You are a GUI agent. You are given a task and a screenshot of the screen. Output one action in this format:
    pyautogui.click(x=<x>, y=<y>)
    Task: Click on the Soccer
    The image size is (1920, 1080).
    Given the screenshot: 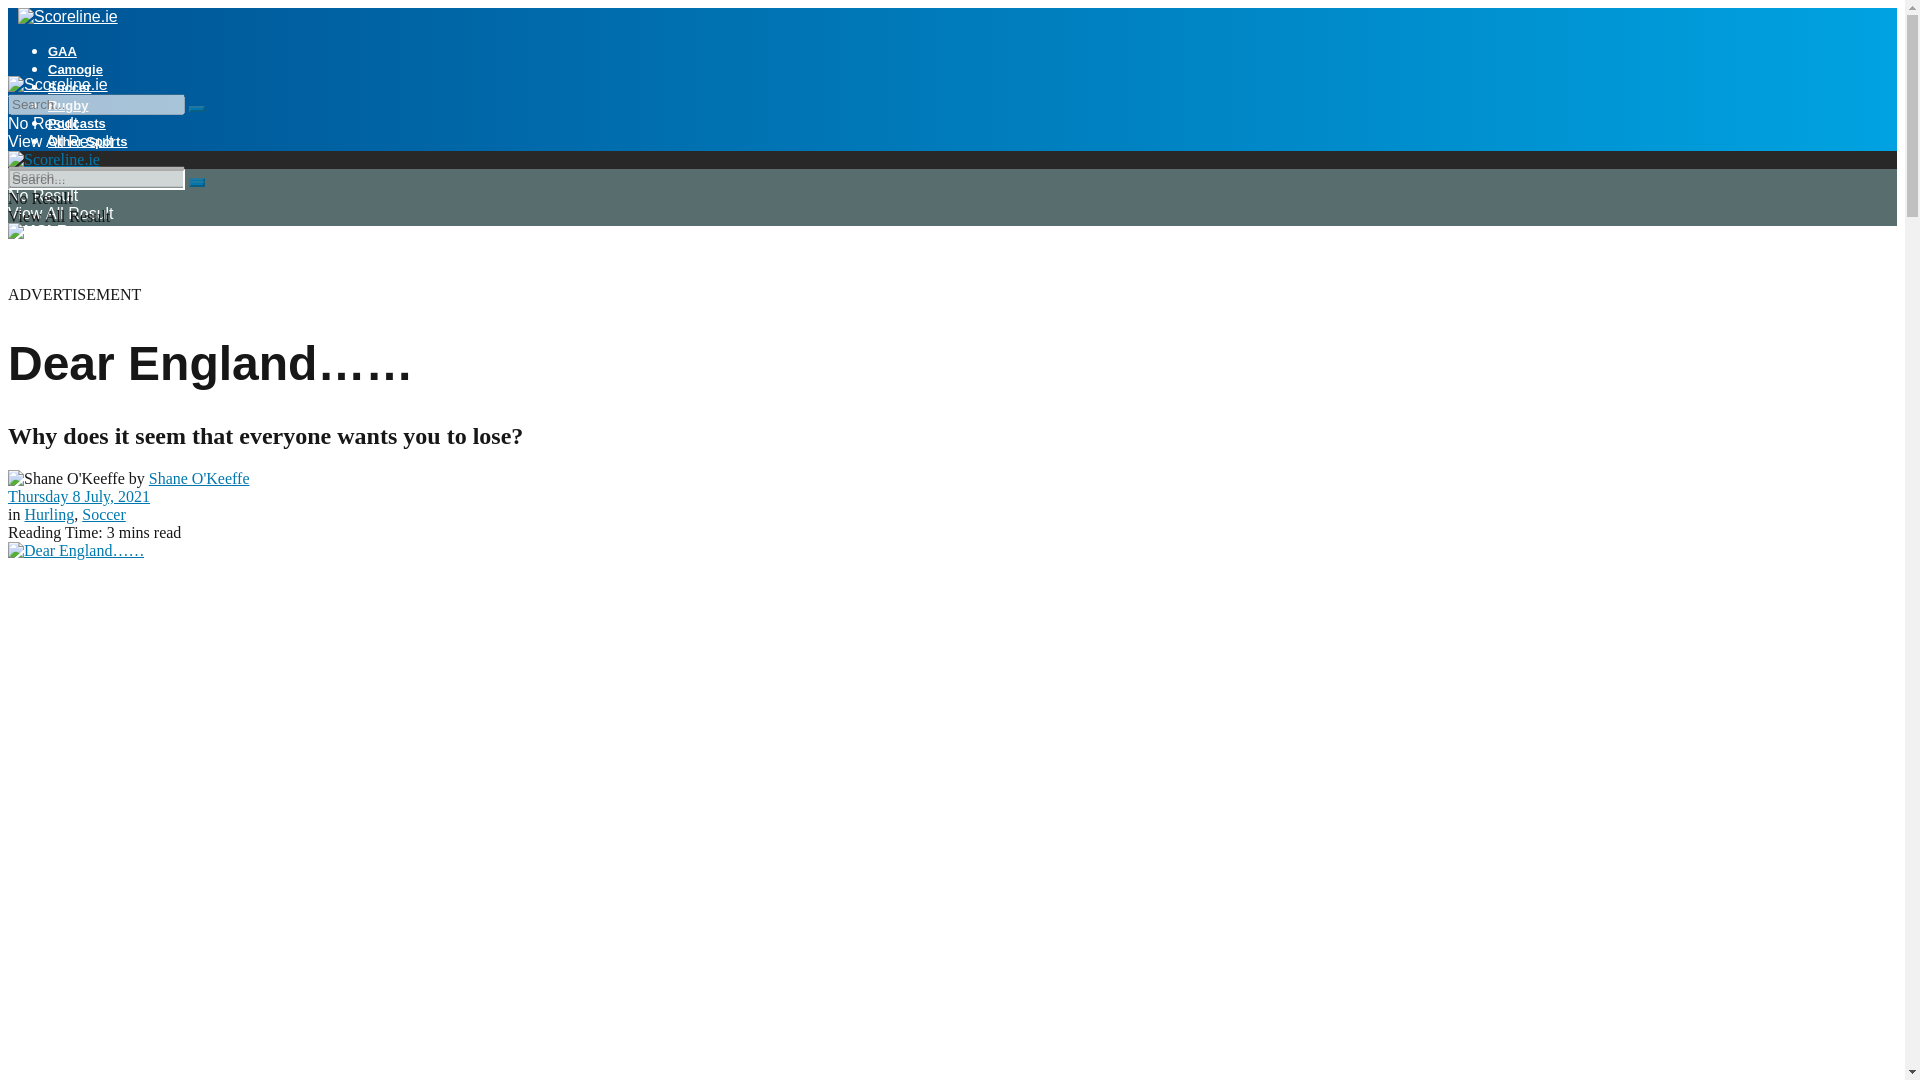 What is the action you would take?
    pyautogui.click(x=69, y=87)
    